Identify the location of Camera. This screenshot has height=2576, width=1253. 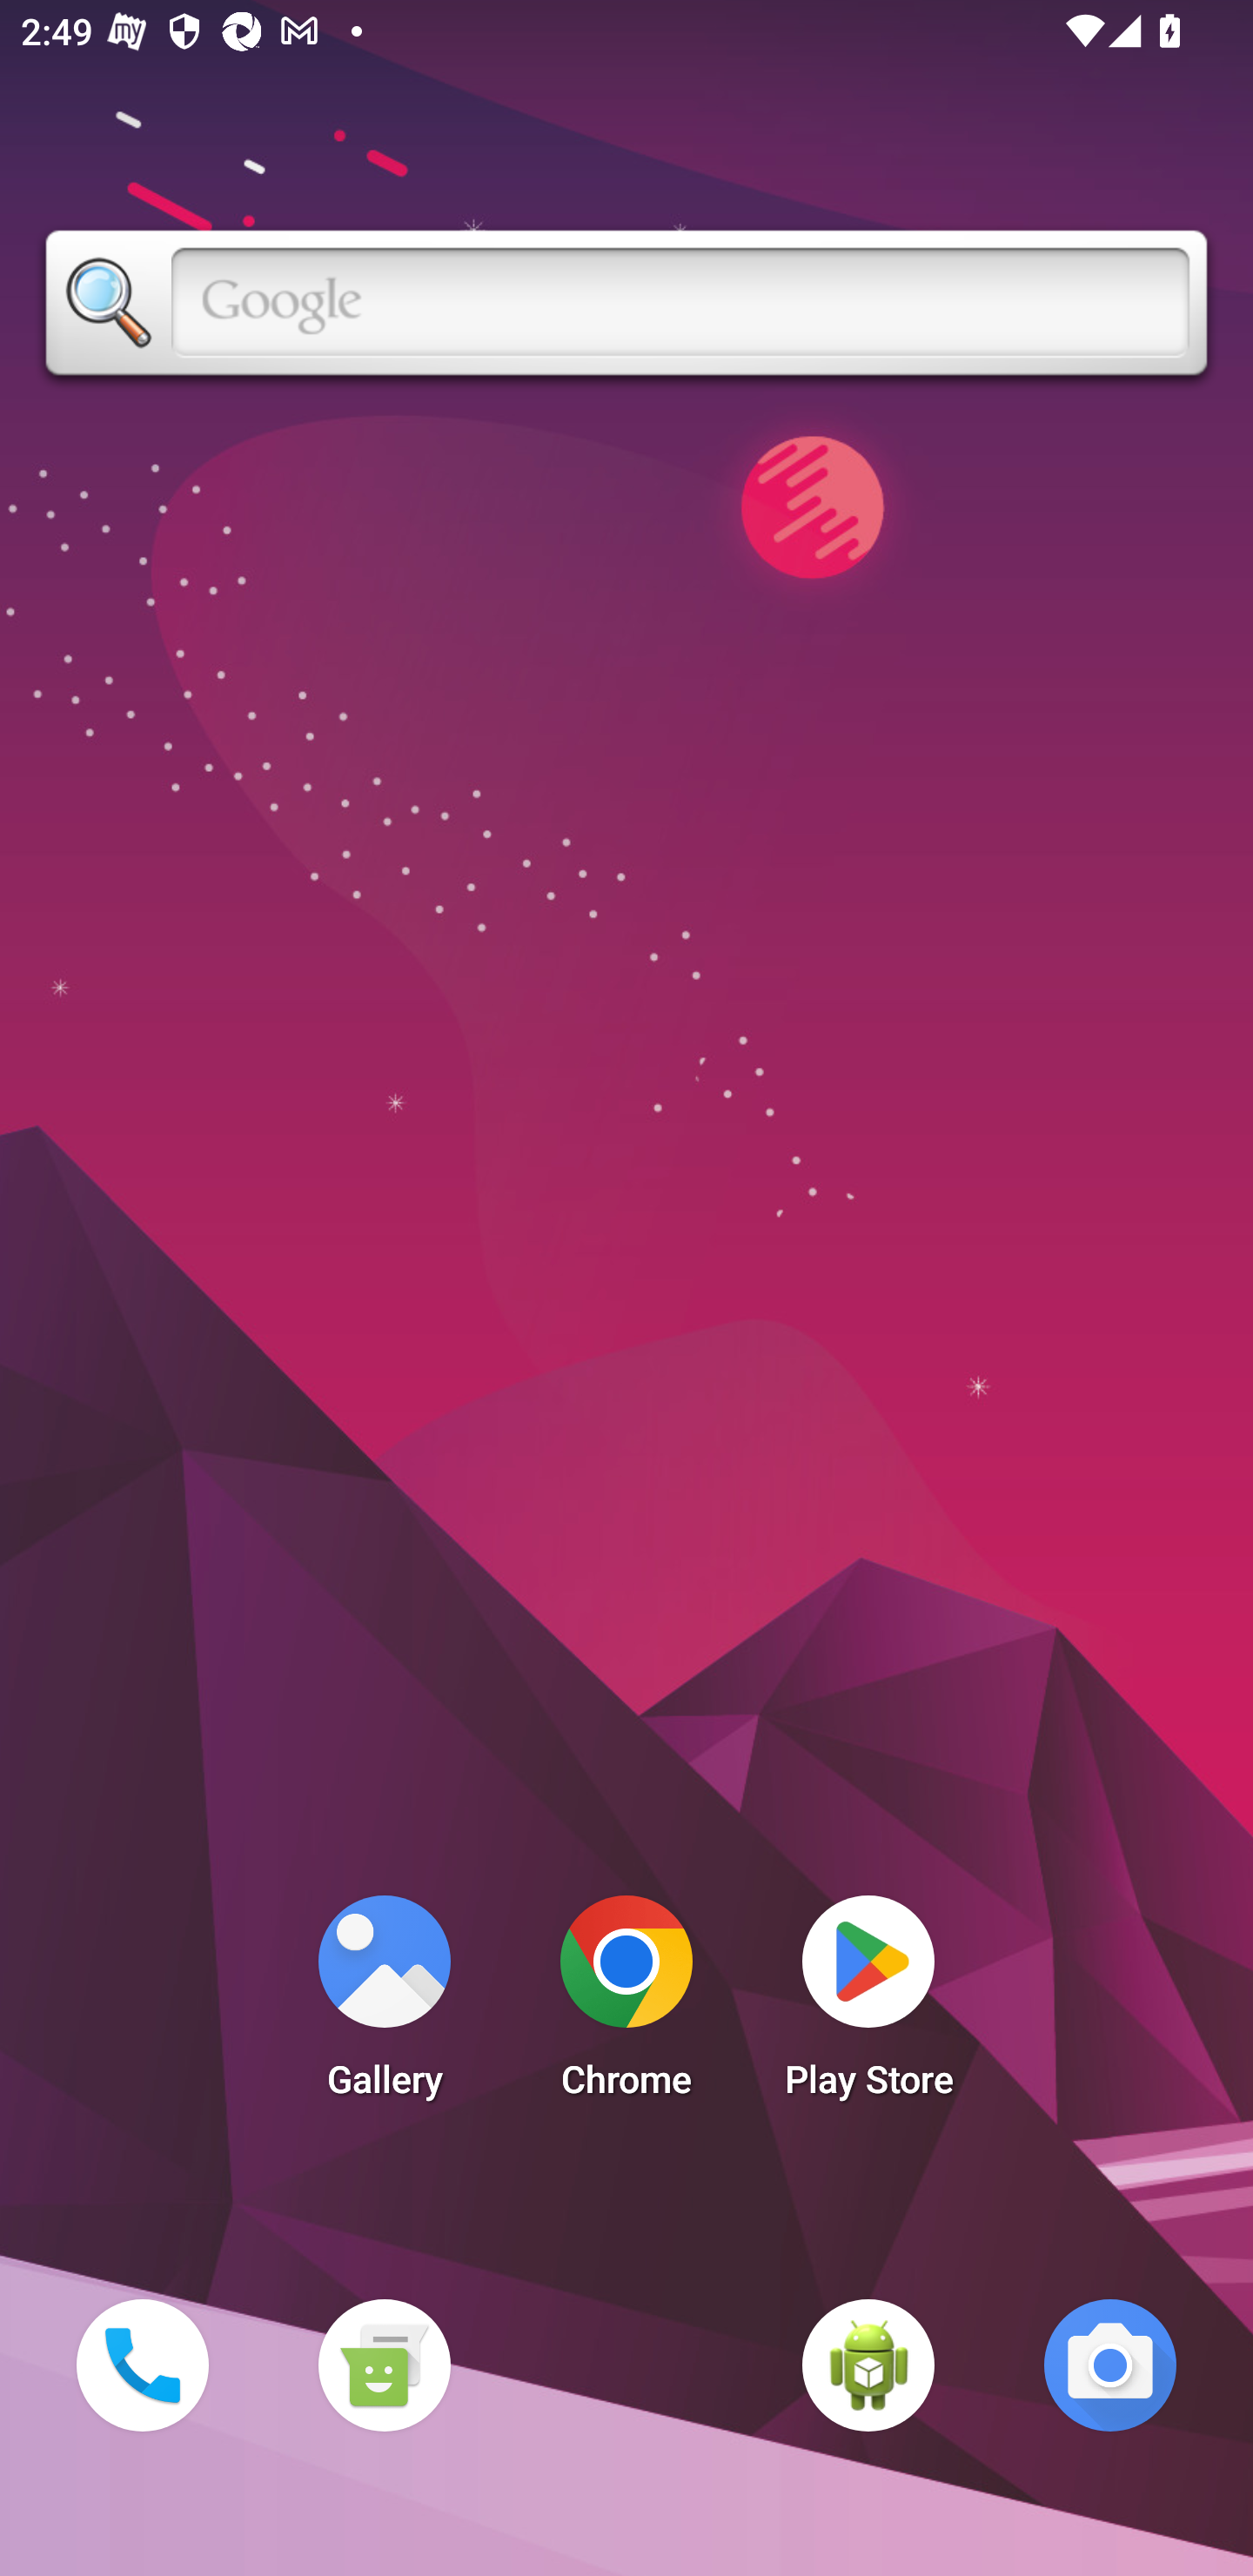
(1110, 2365).